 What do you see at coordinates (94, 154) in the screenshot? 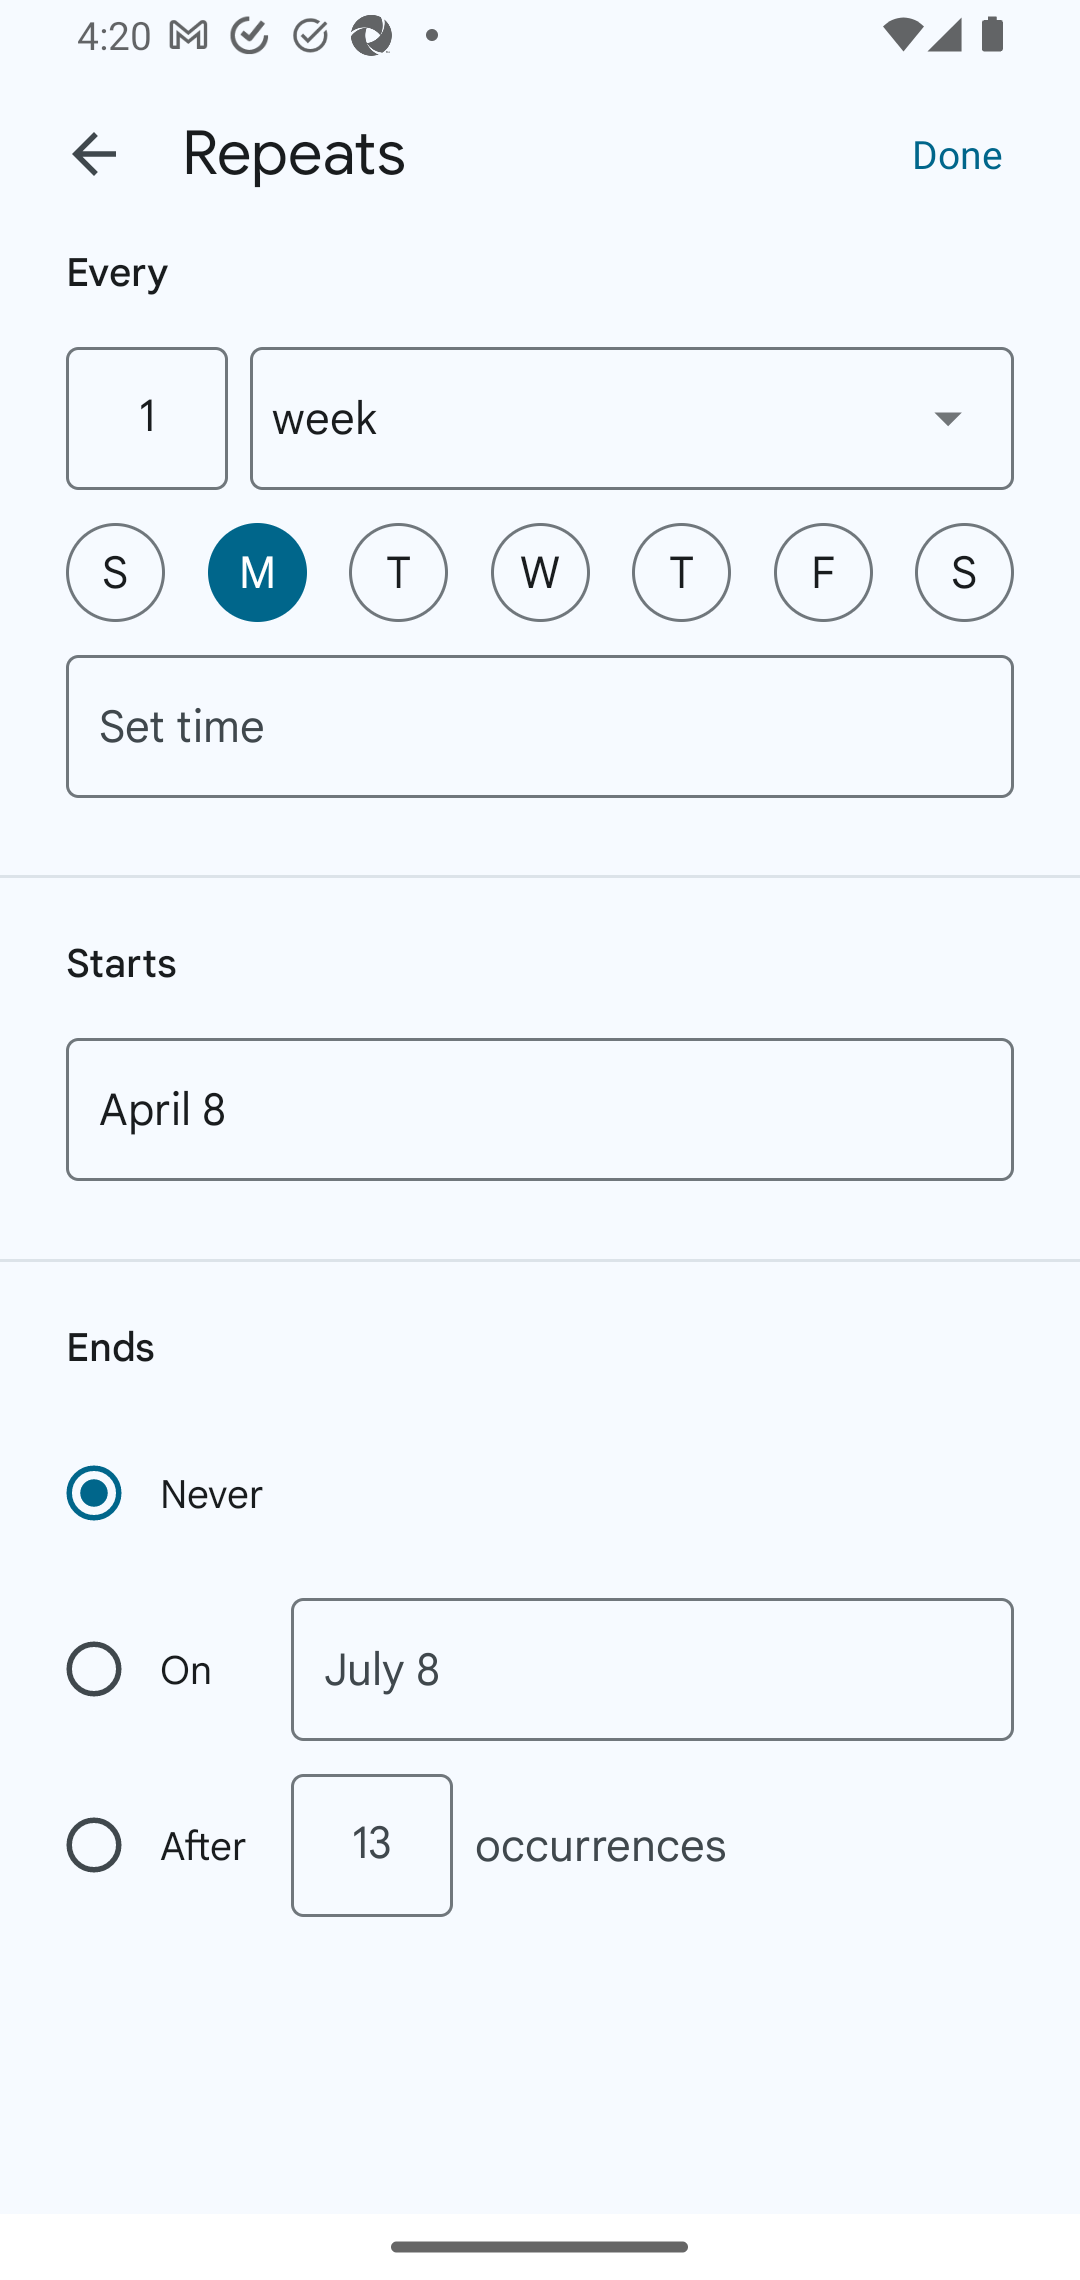
I see `Back` at bounding box center [94, 154].